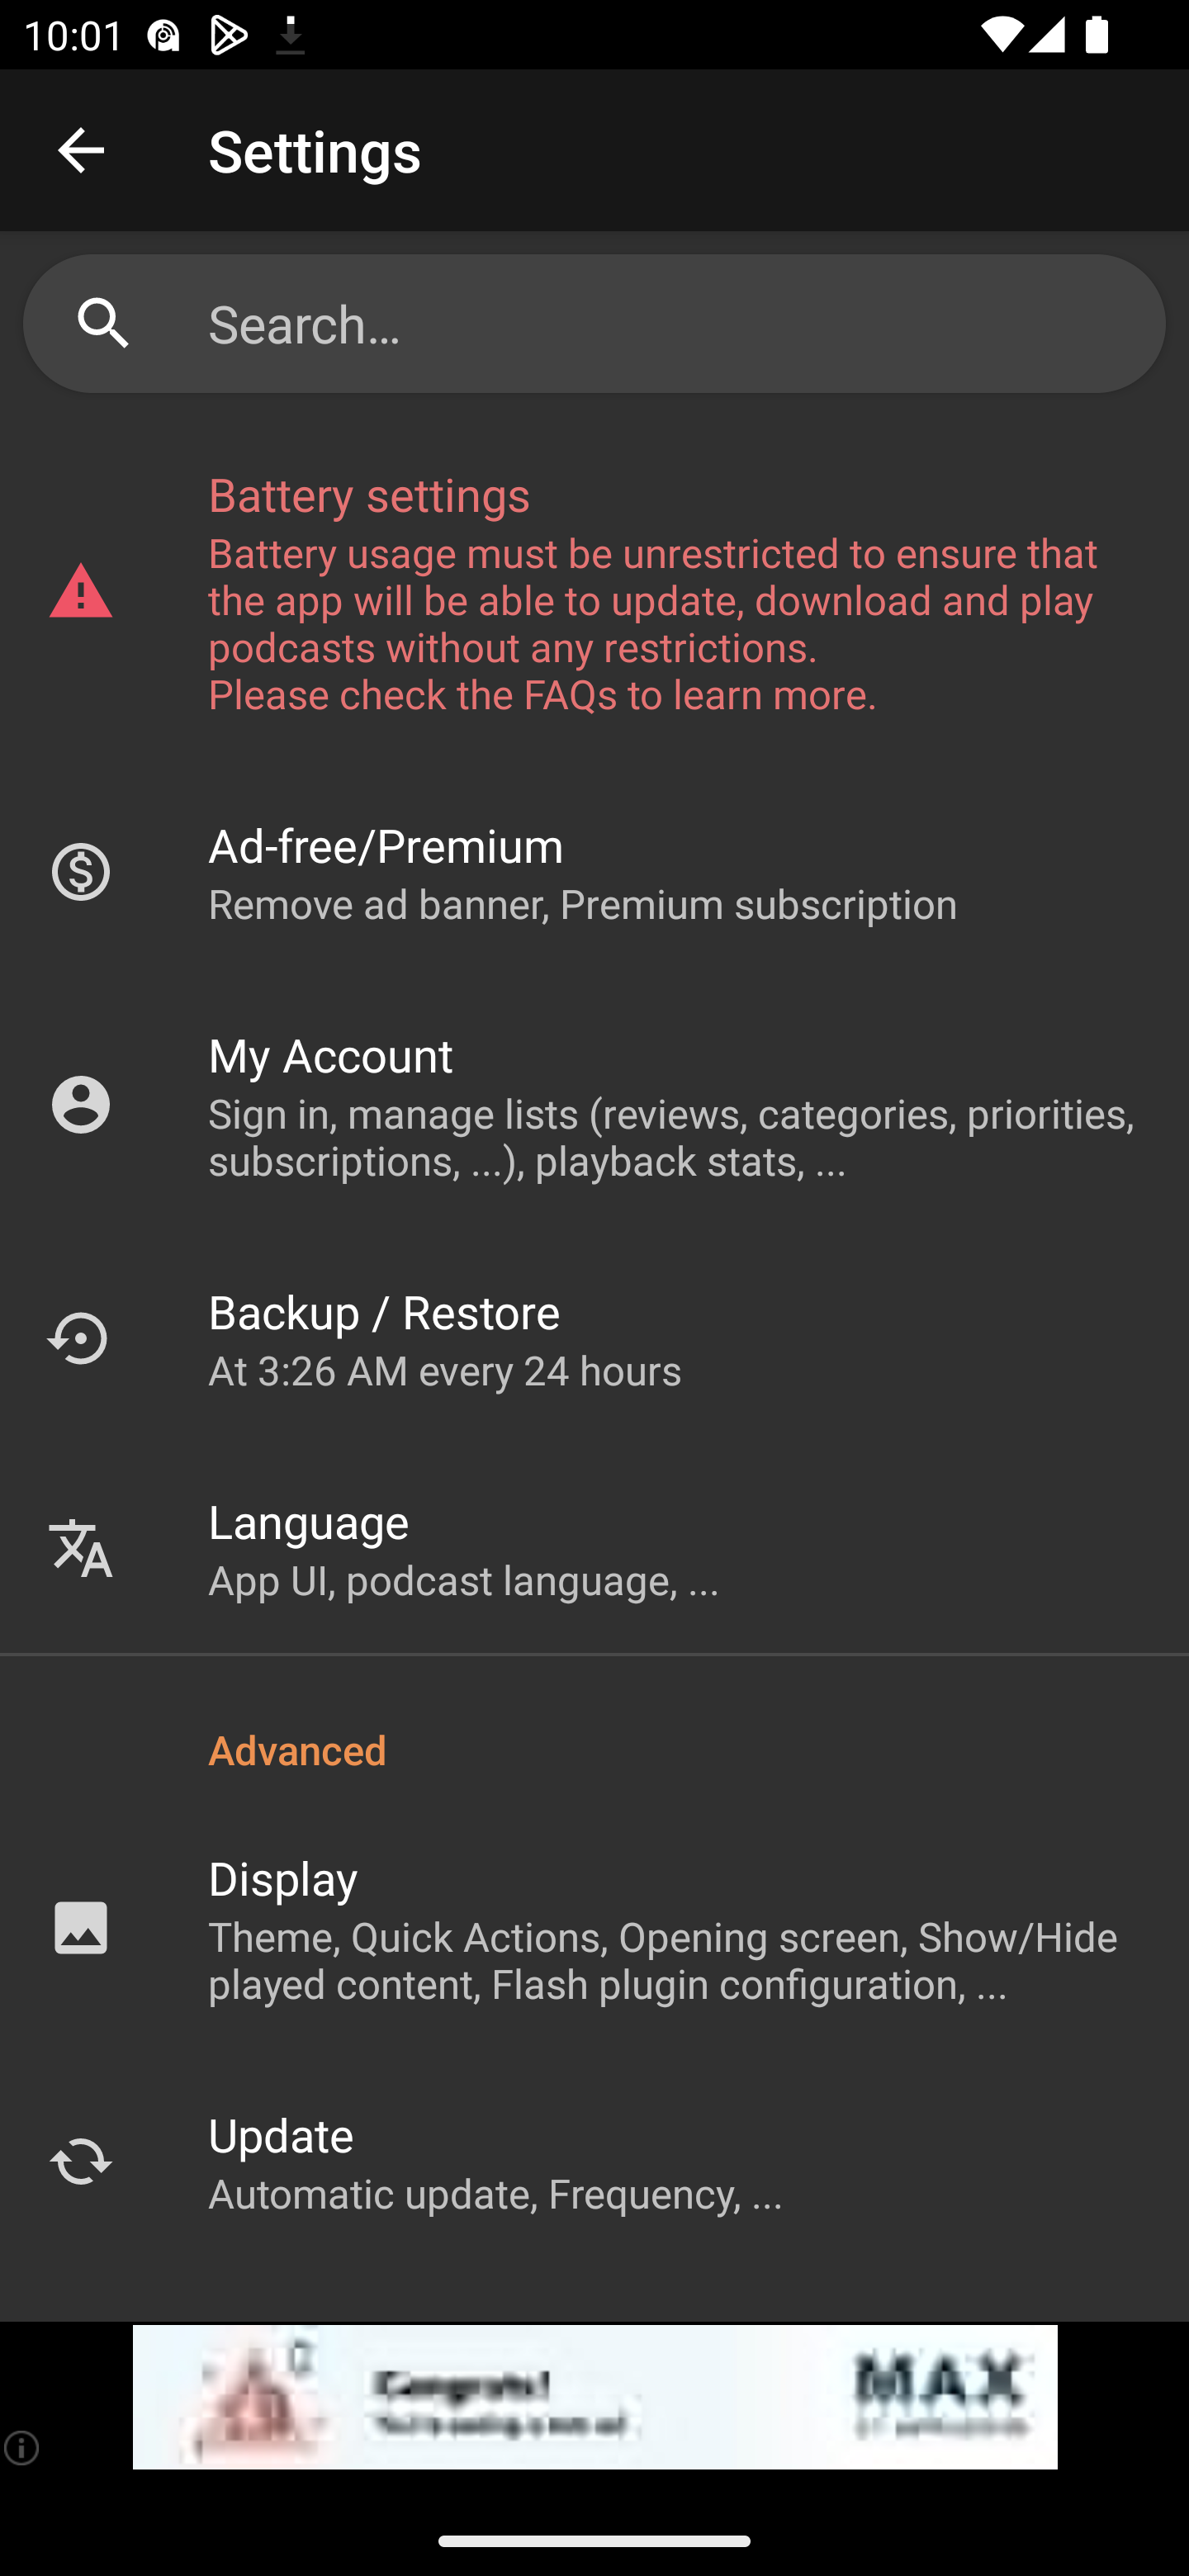  I want to click on app-monetization, so click(594, 2398).